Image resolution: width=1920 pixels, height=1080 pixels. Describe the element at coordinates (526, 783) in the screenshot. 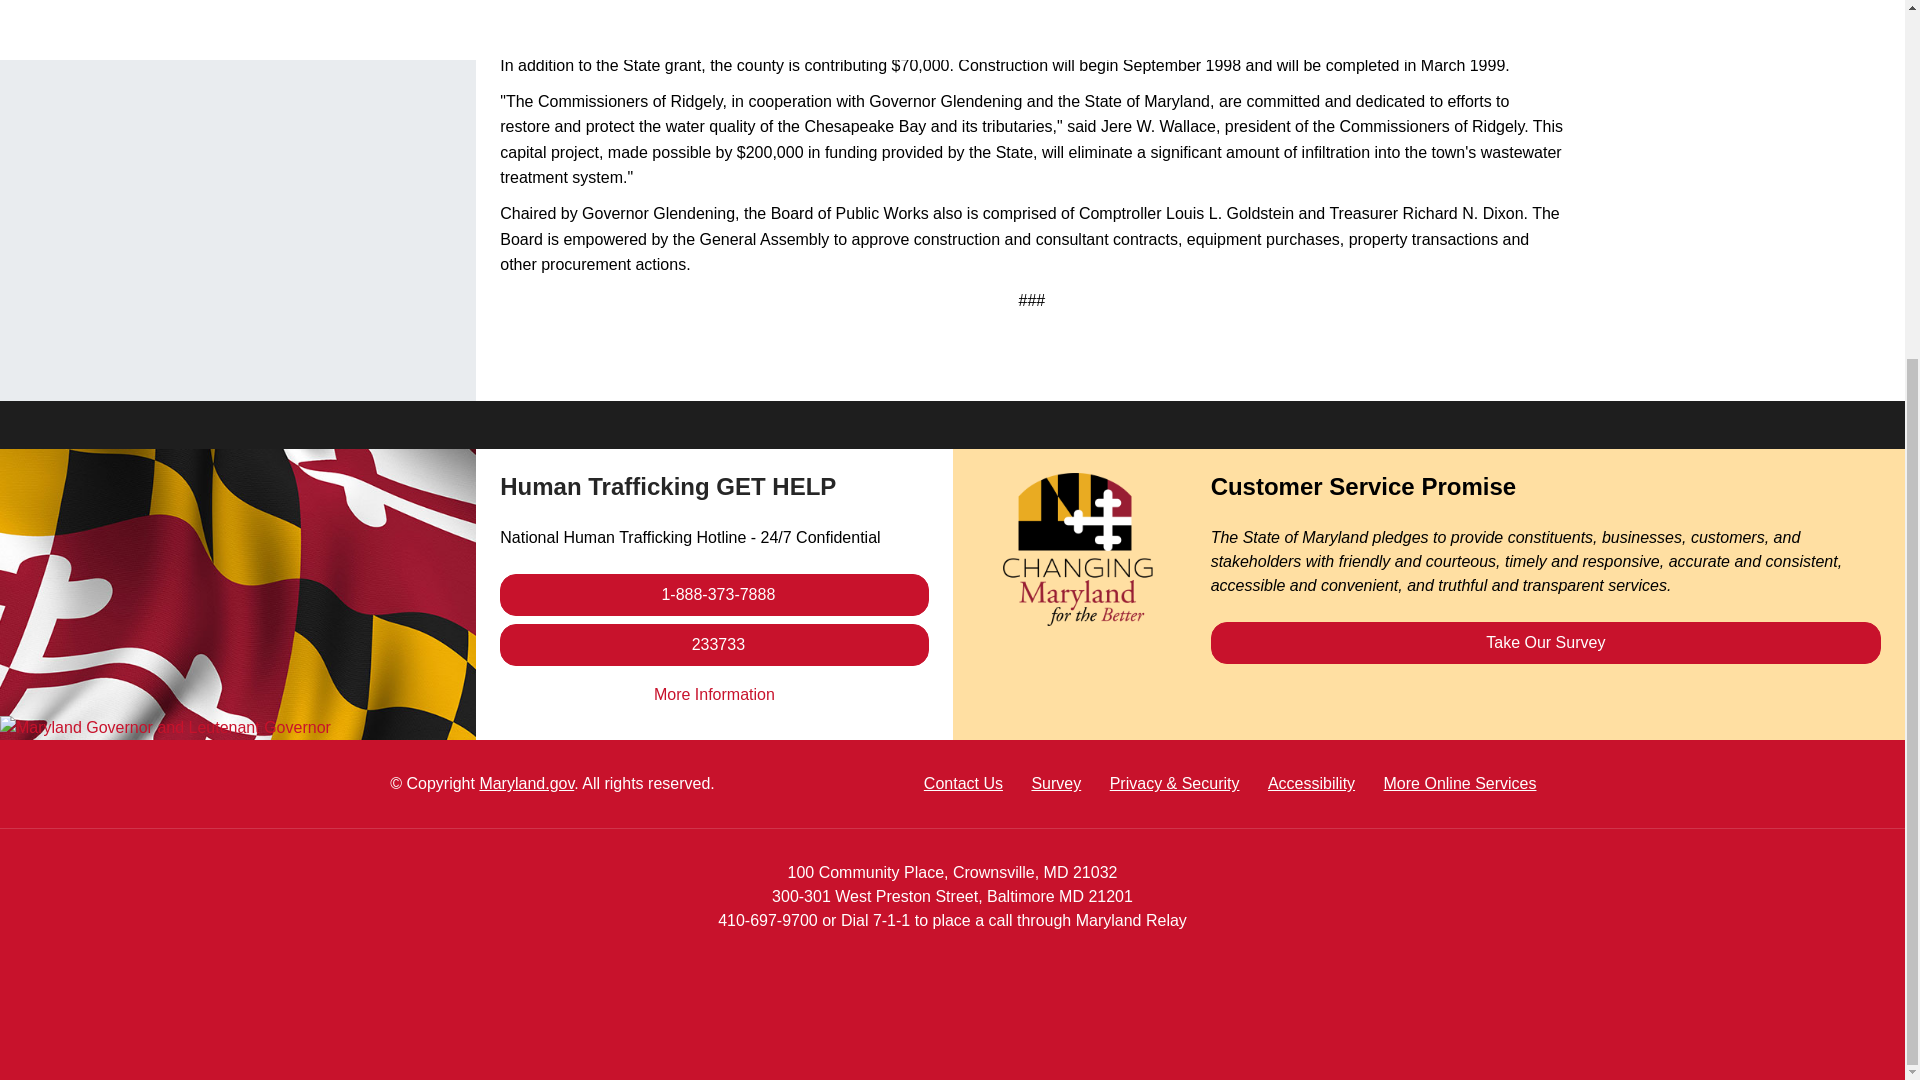

I see `Maryland.gov` at that location.